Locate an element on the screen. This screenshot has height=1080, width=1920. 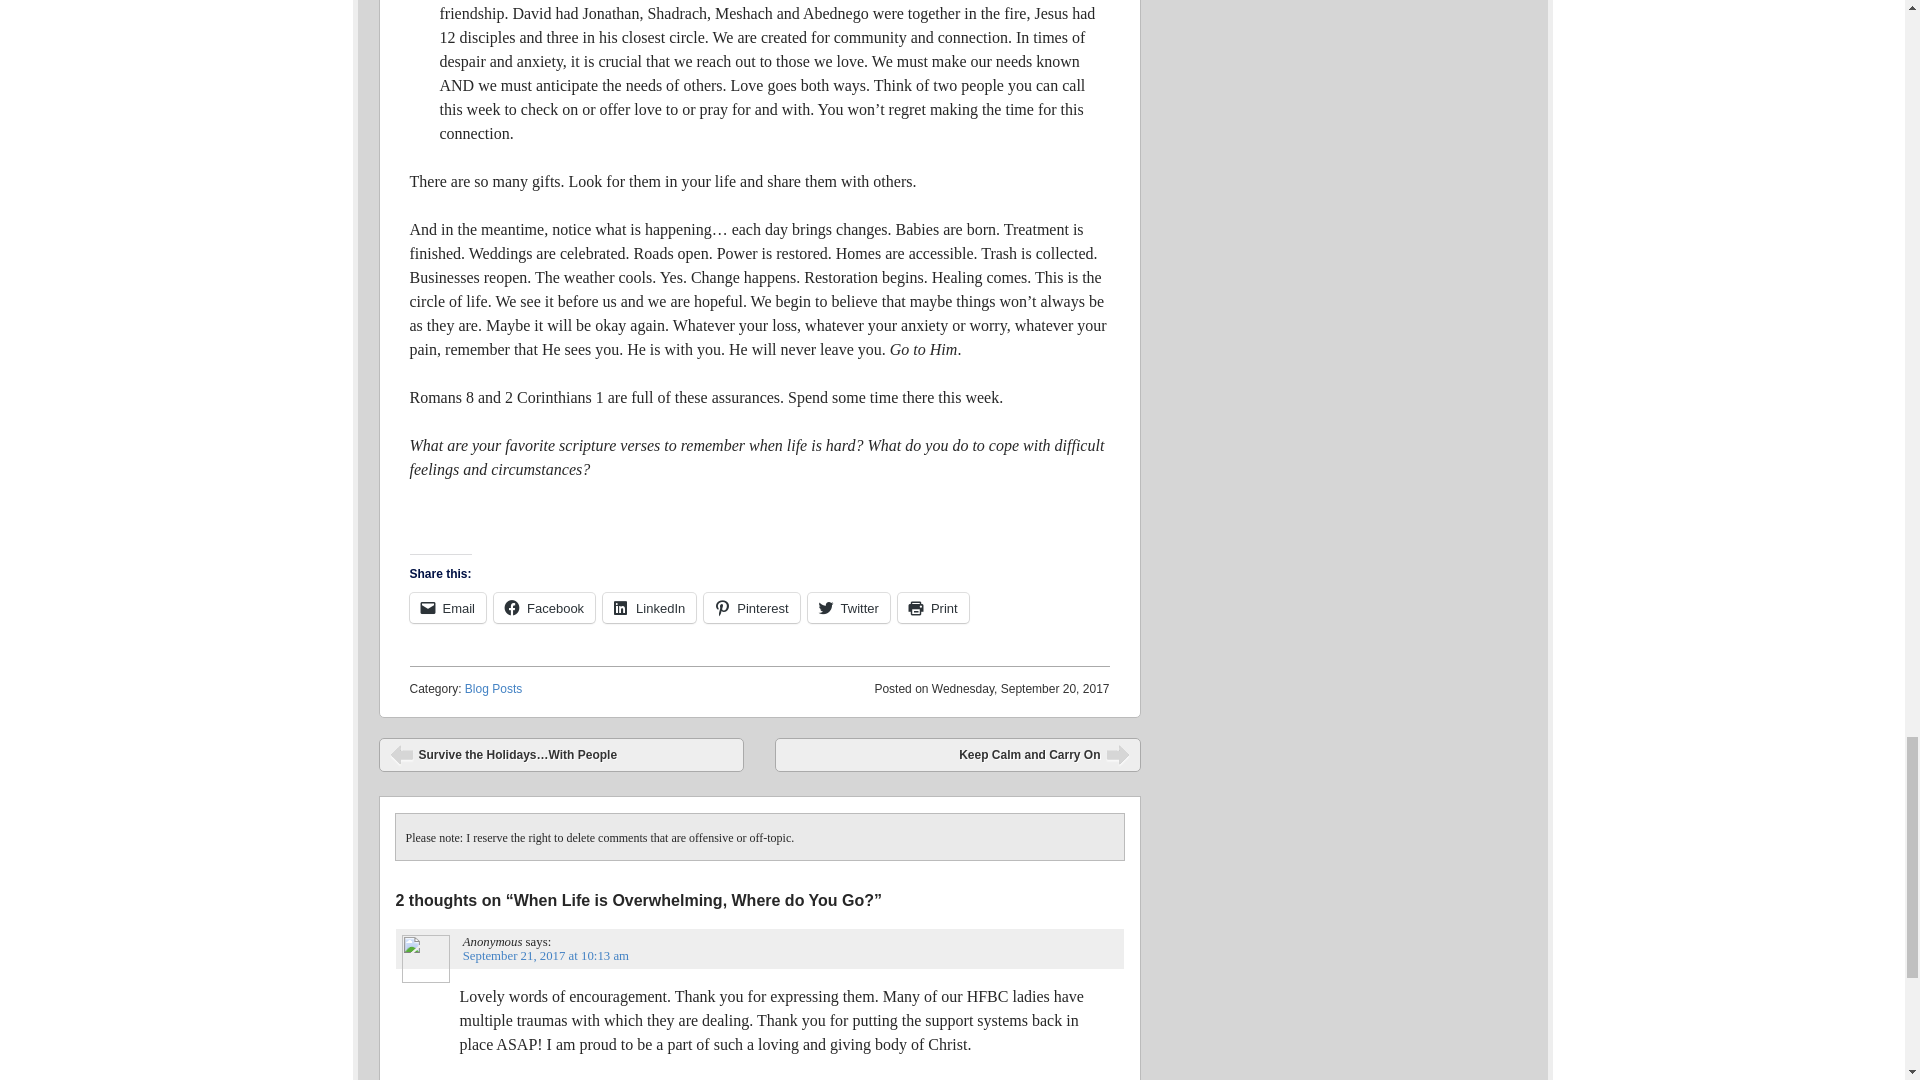
Pinterest is located at coordinates (751, 608).